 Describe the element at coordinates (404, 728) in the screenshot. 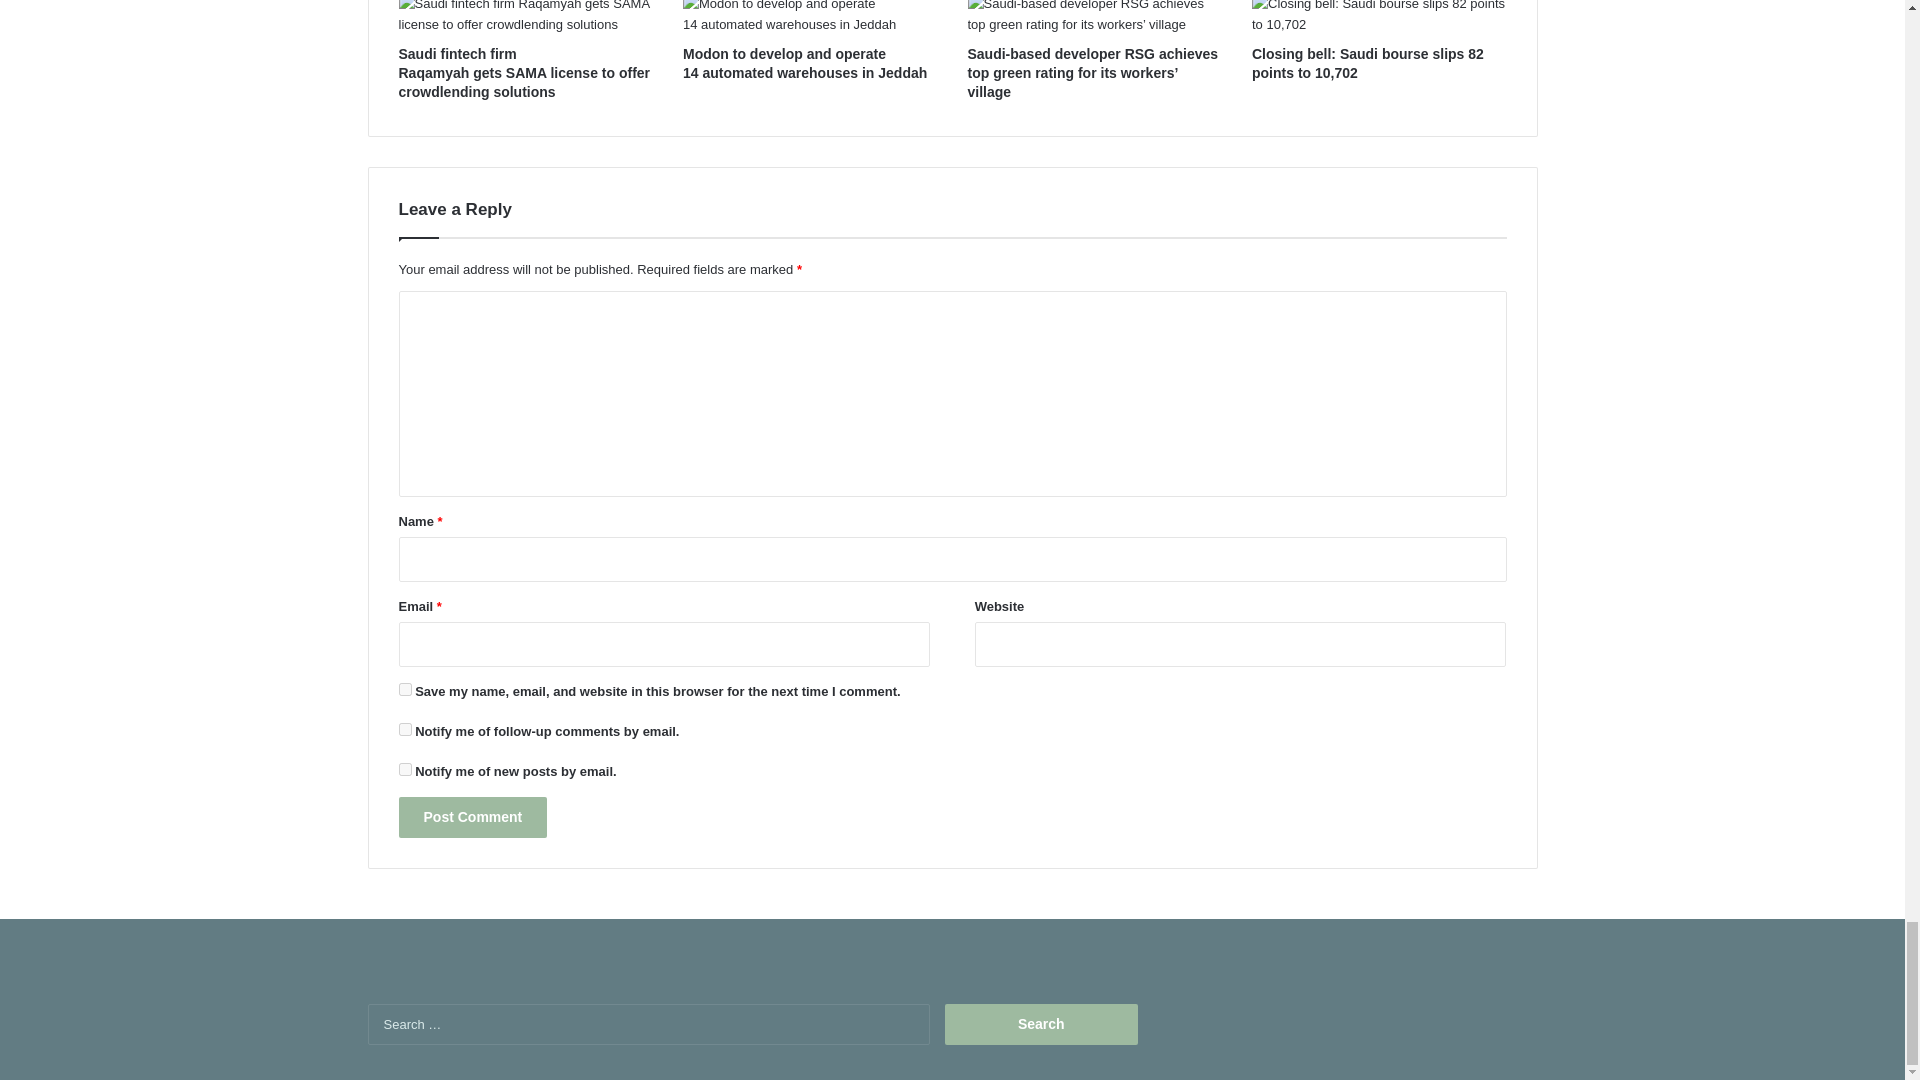

I see `subscribe` at that location.